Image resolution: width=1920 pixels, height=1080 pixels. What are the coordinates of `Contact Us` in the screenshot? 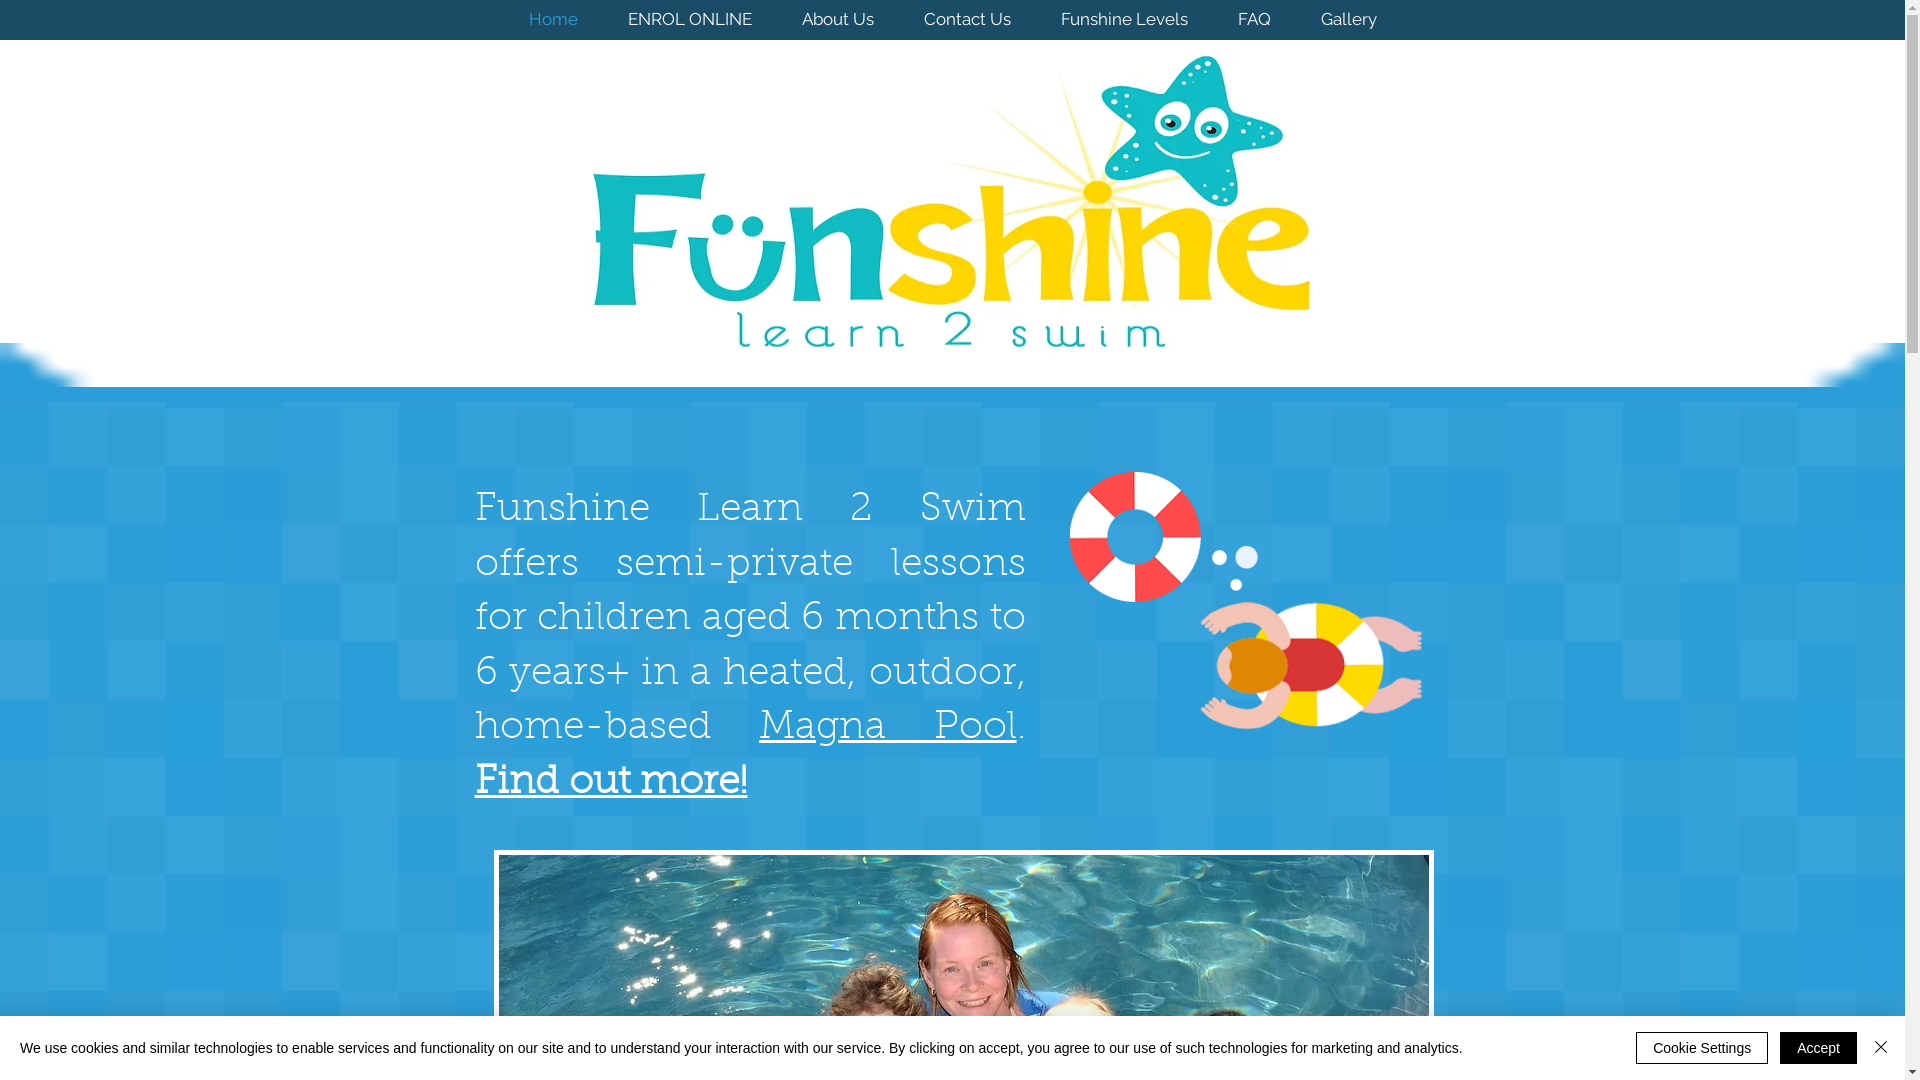 It's located at (966, 18).